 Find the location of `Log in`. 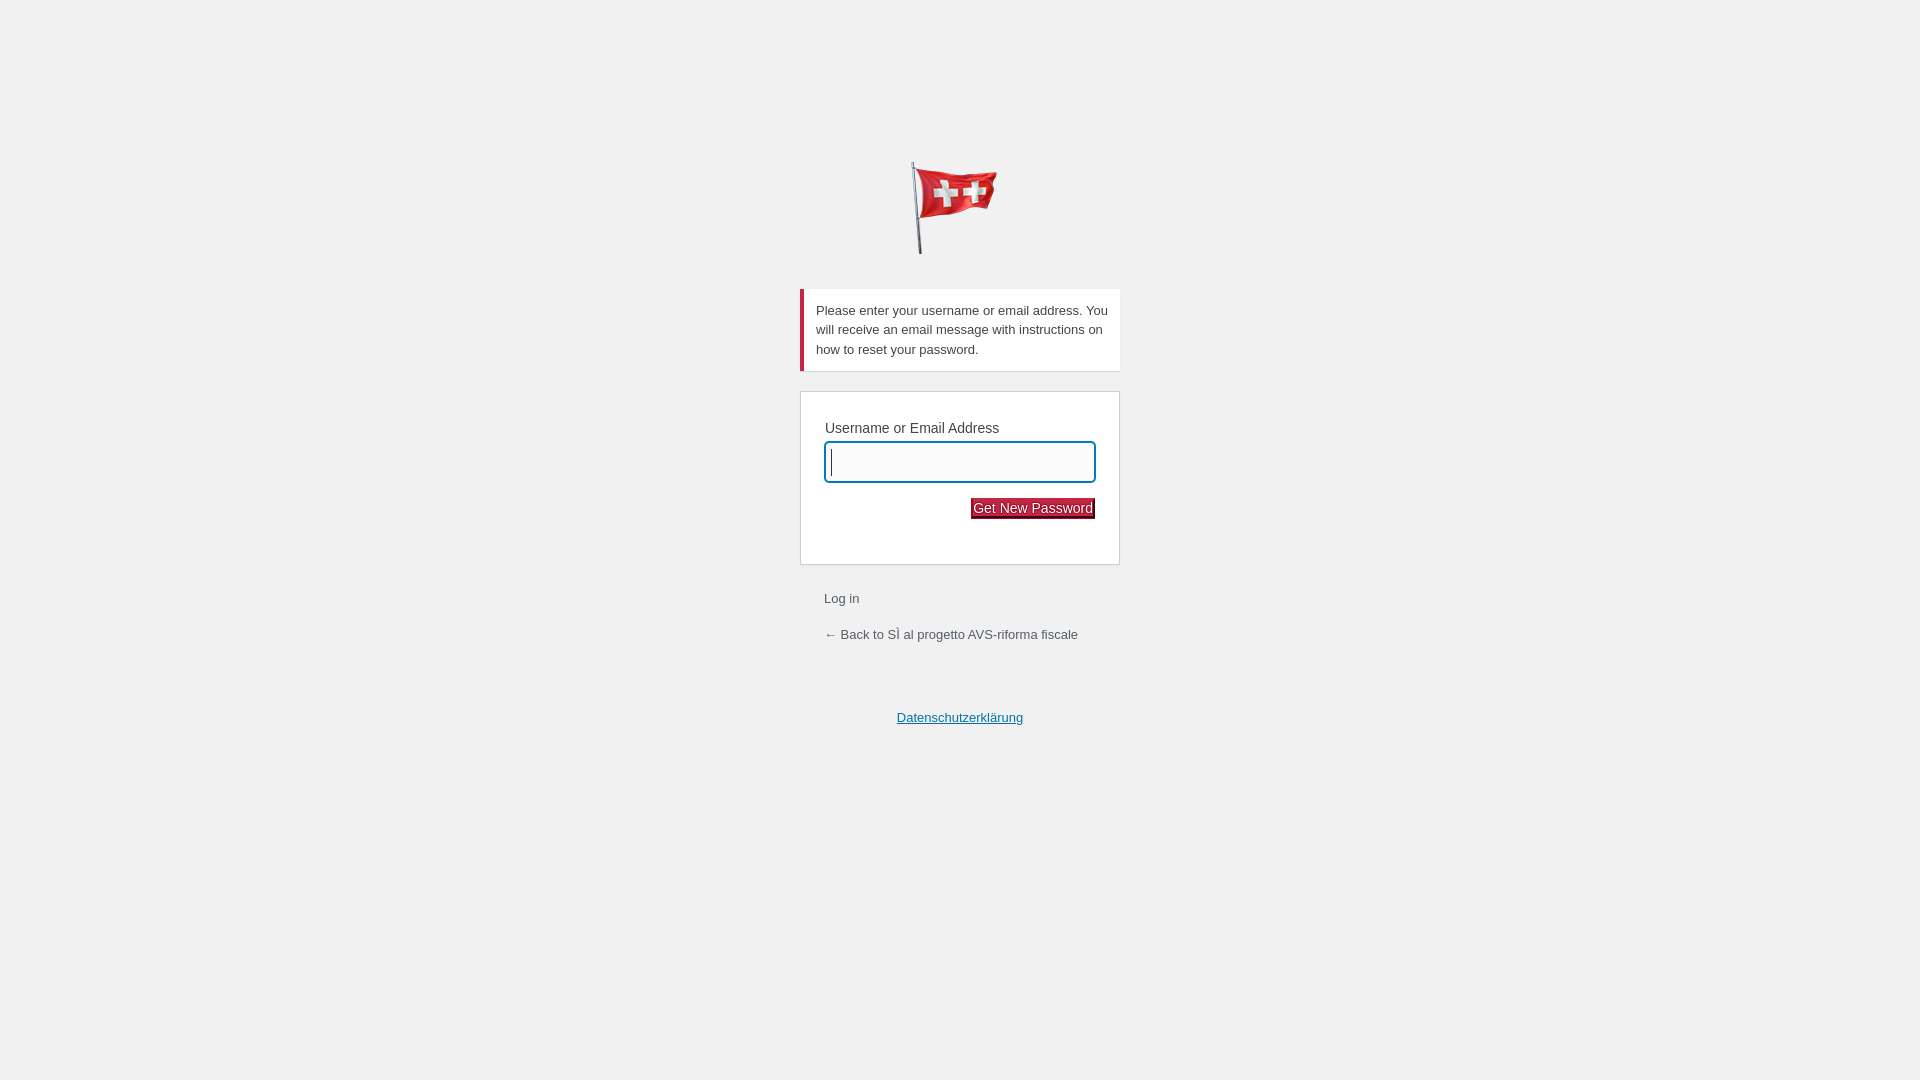

Log in is located at coordinates (842, 598).